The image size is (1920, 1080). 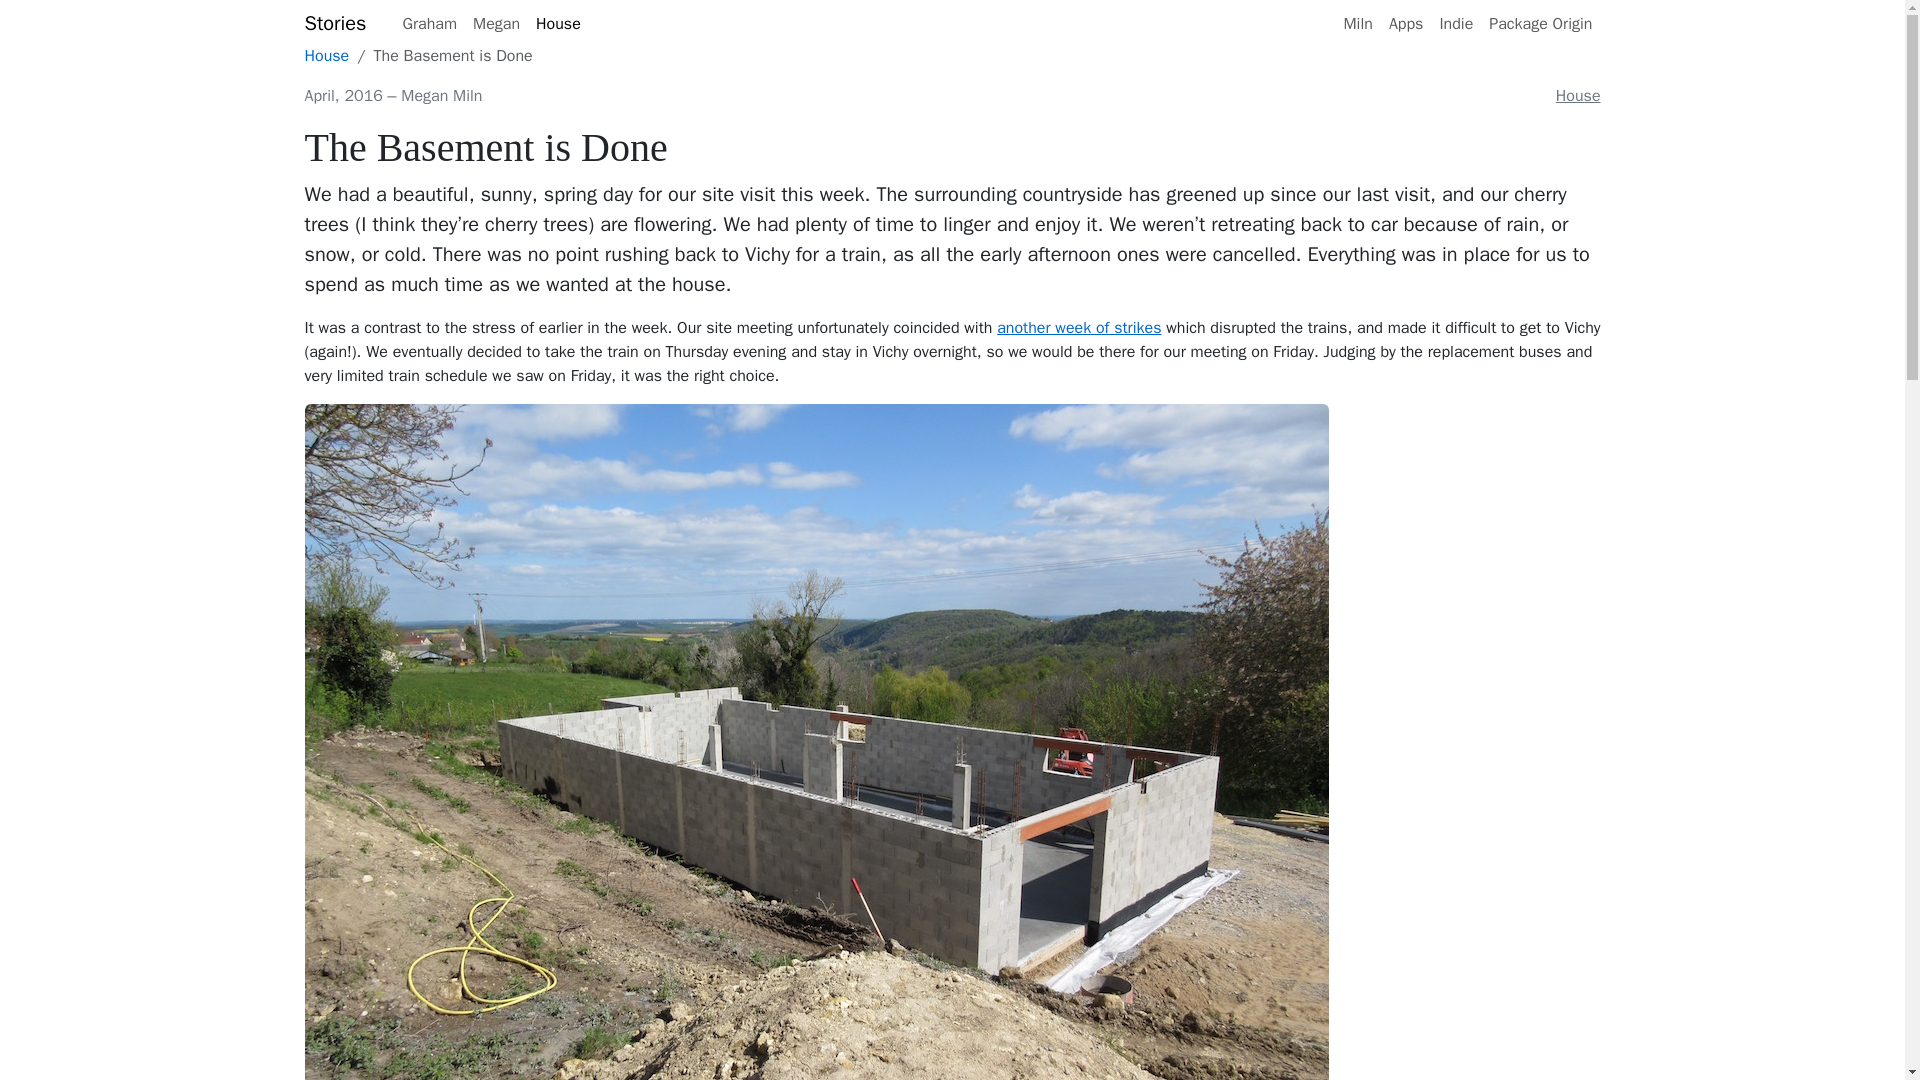 I want to click on Miln, so click(x=1357, y=24).